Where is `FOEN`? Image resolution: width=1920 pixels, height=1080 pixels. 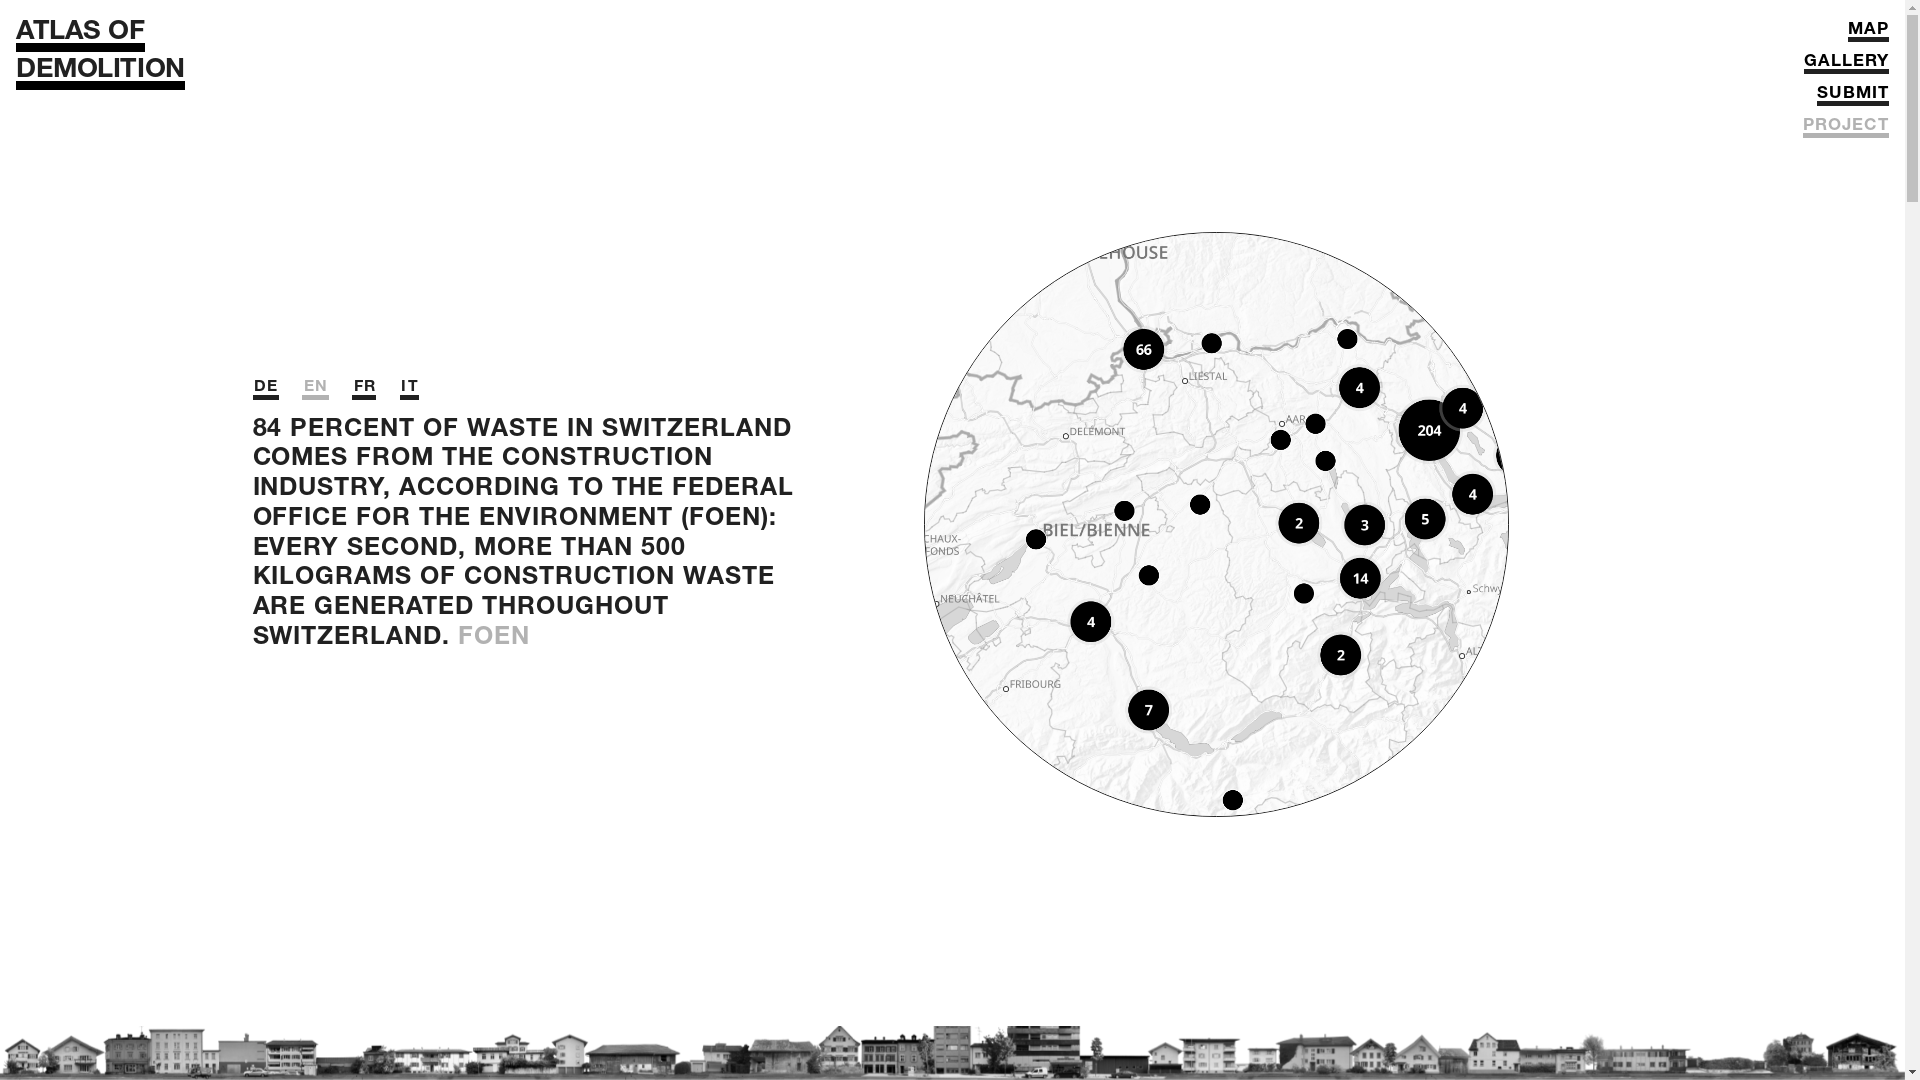 FOEN is located at coordinates (494, 638).